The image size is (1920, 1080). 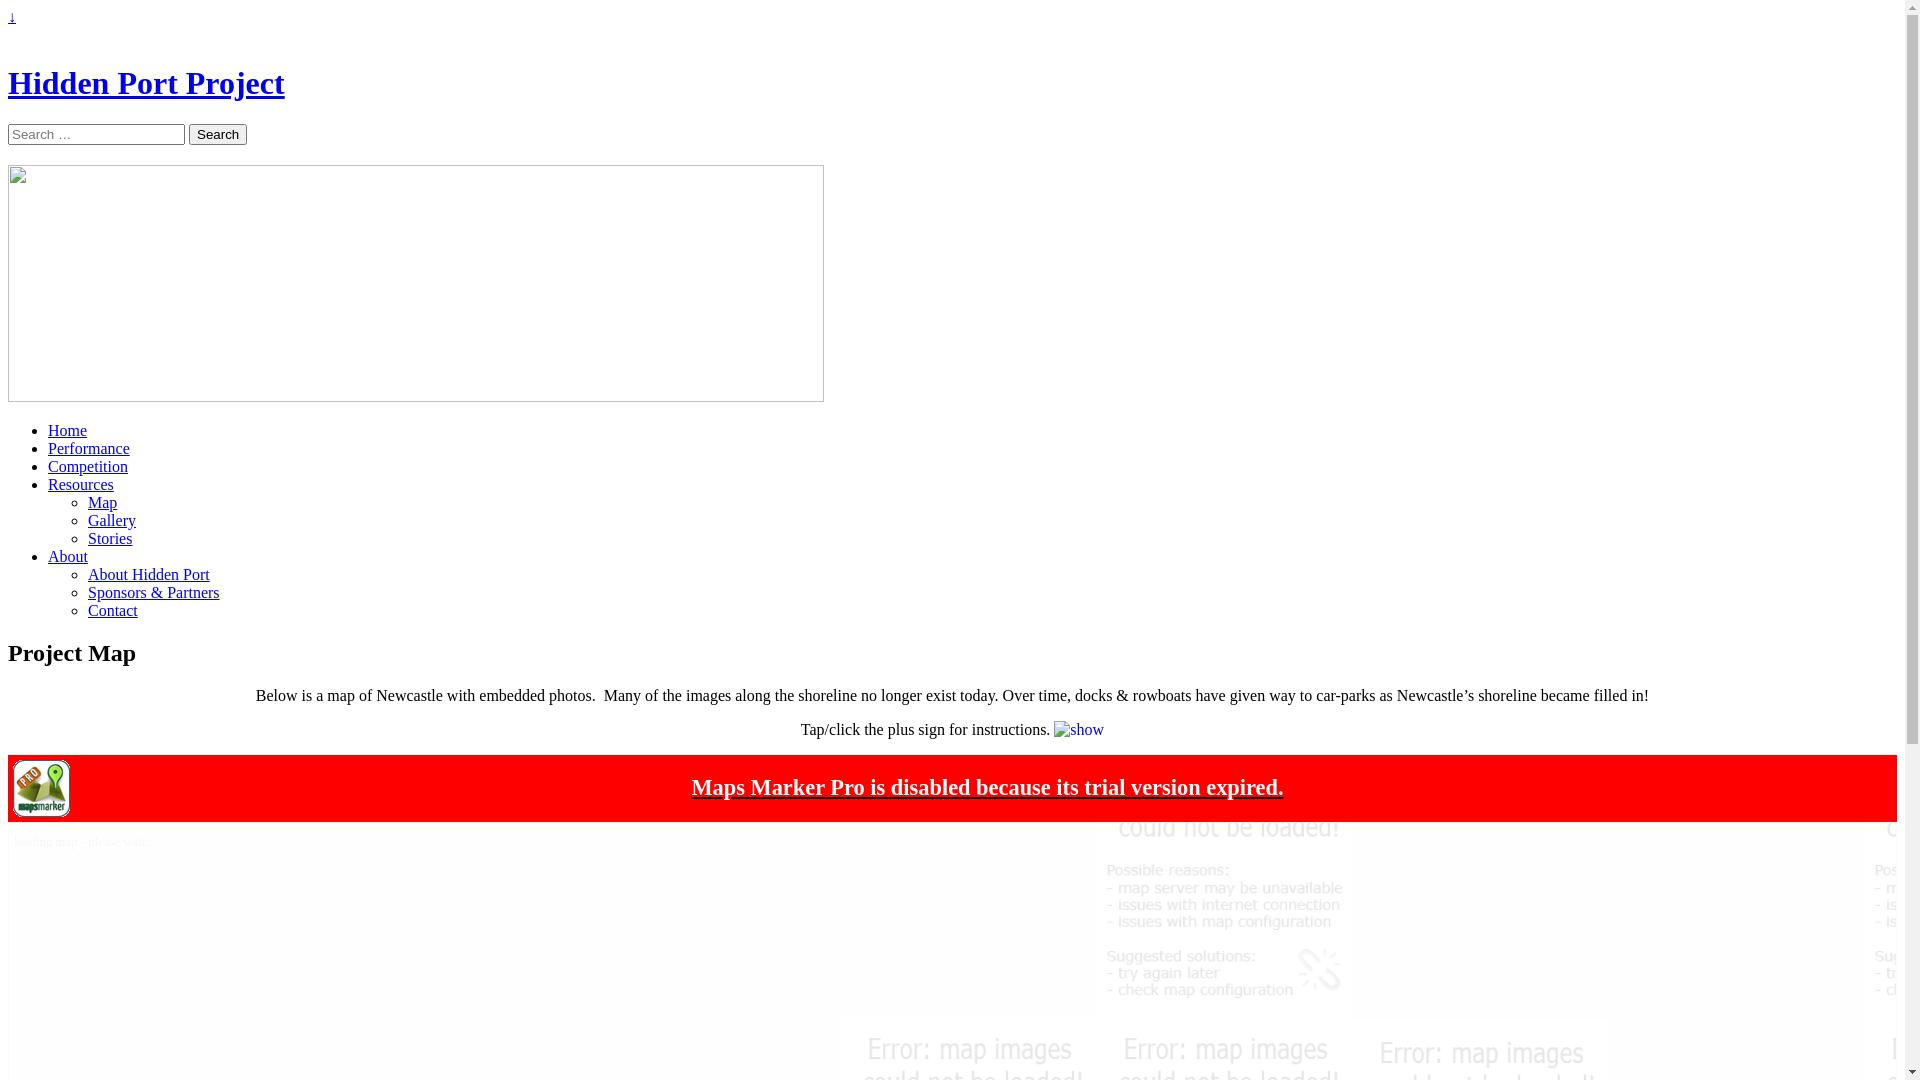 What do you see at coordinates (112, 520) in the screenshot?
I see `Gallery` at bounding box center [112, 520].